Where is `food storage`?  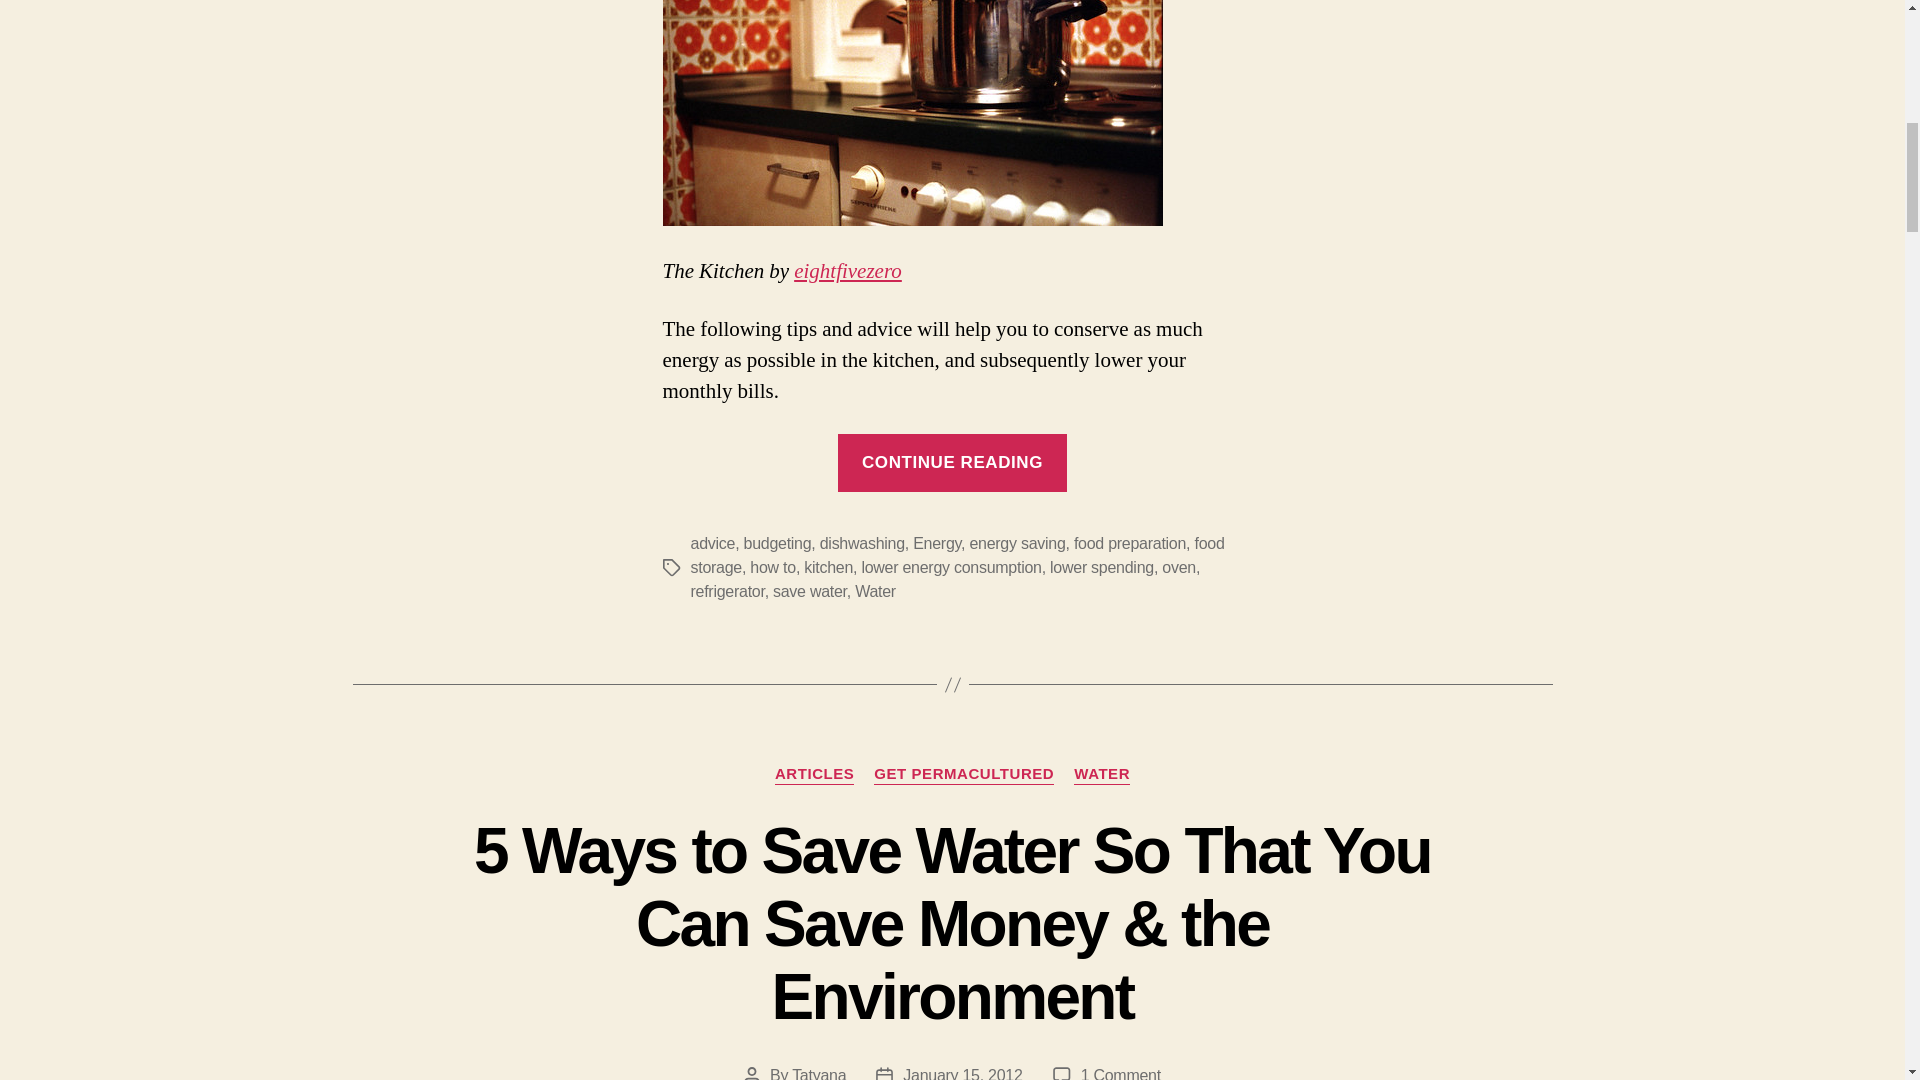 food storage is located at coordinates (956, 554).